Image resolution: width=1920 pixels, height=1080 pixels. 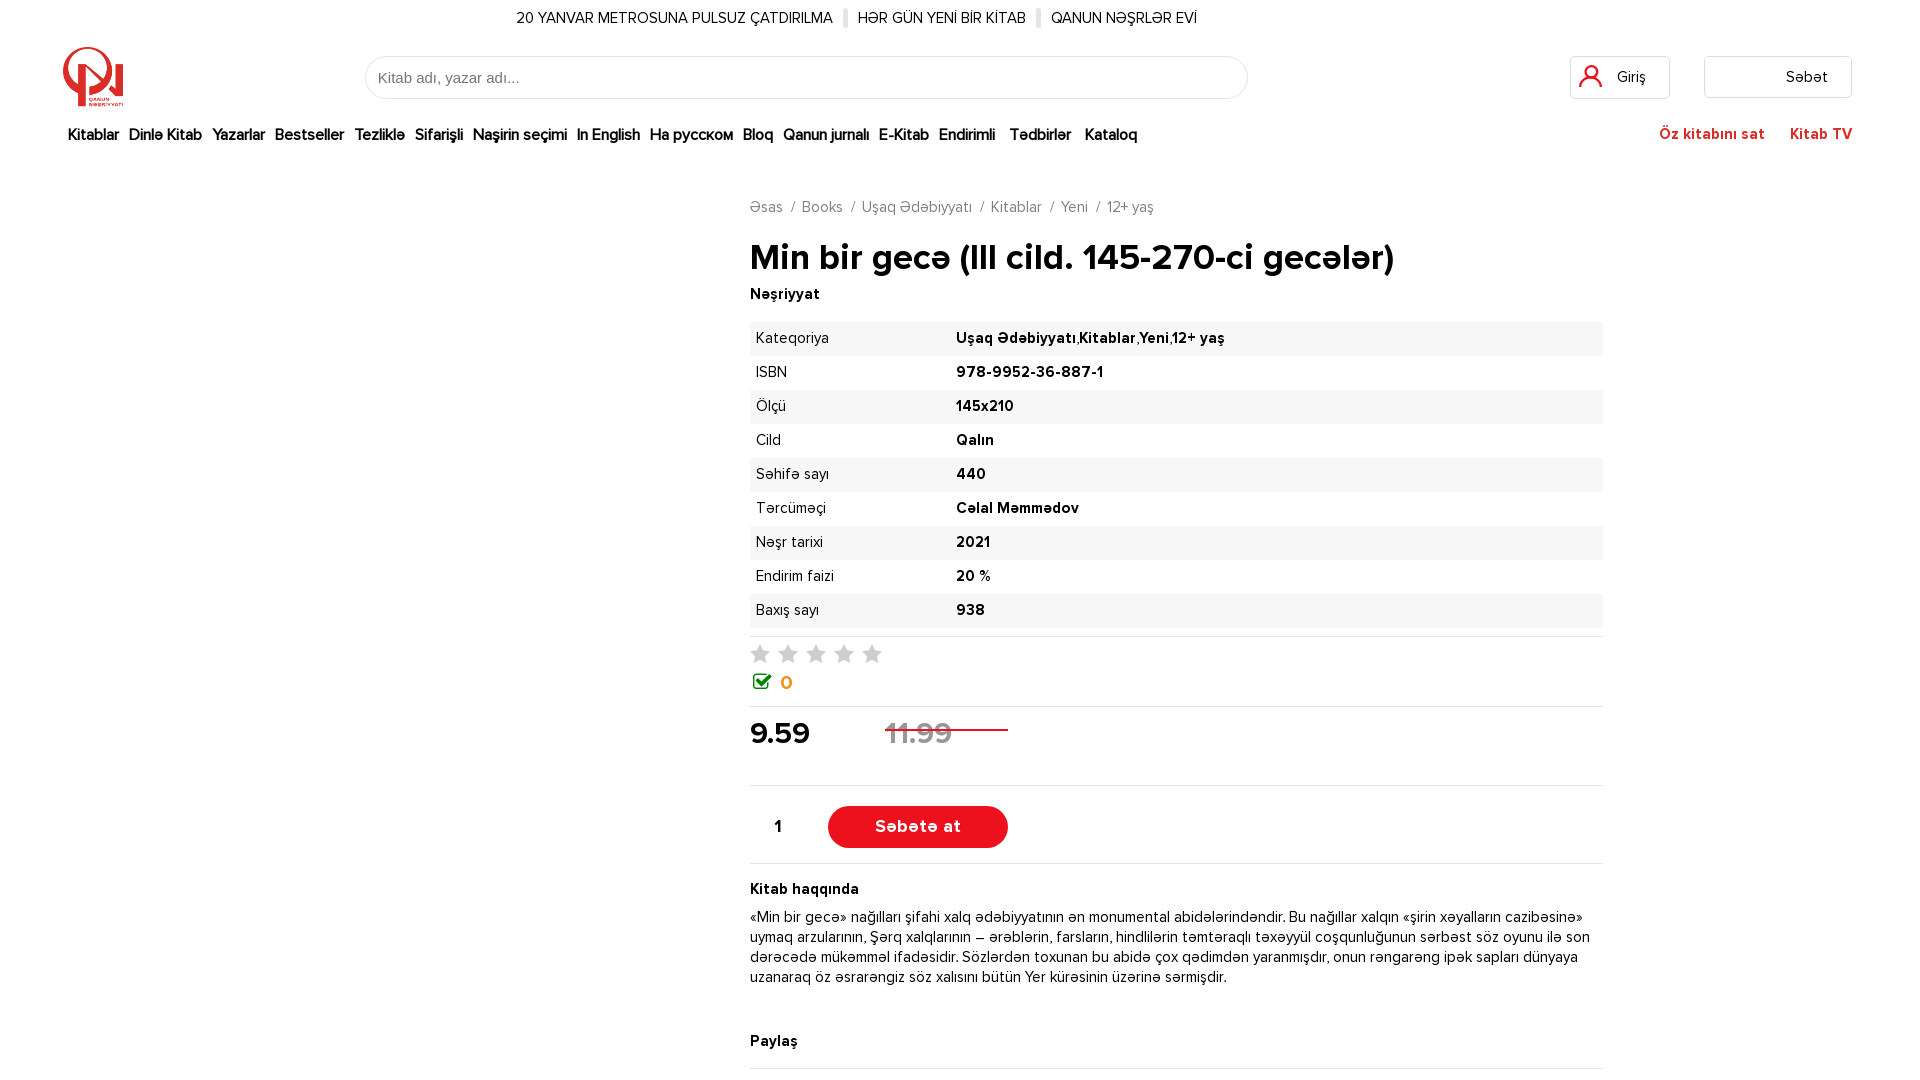 I want to click on Books, so click(x=822, y=208).